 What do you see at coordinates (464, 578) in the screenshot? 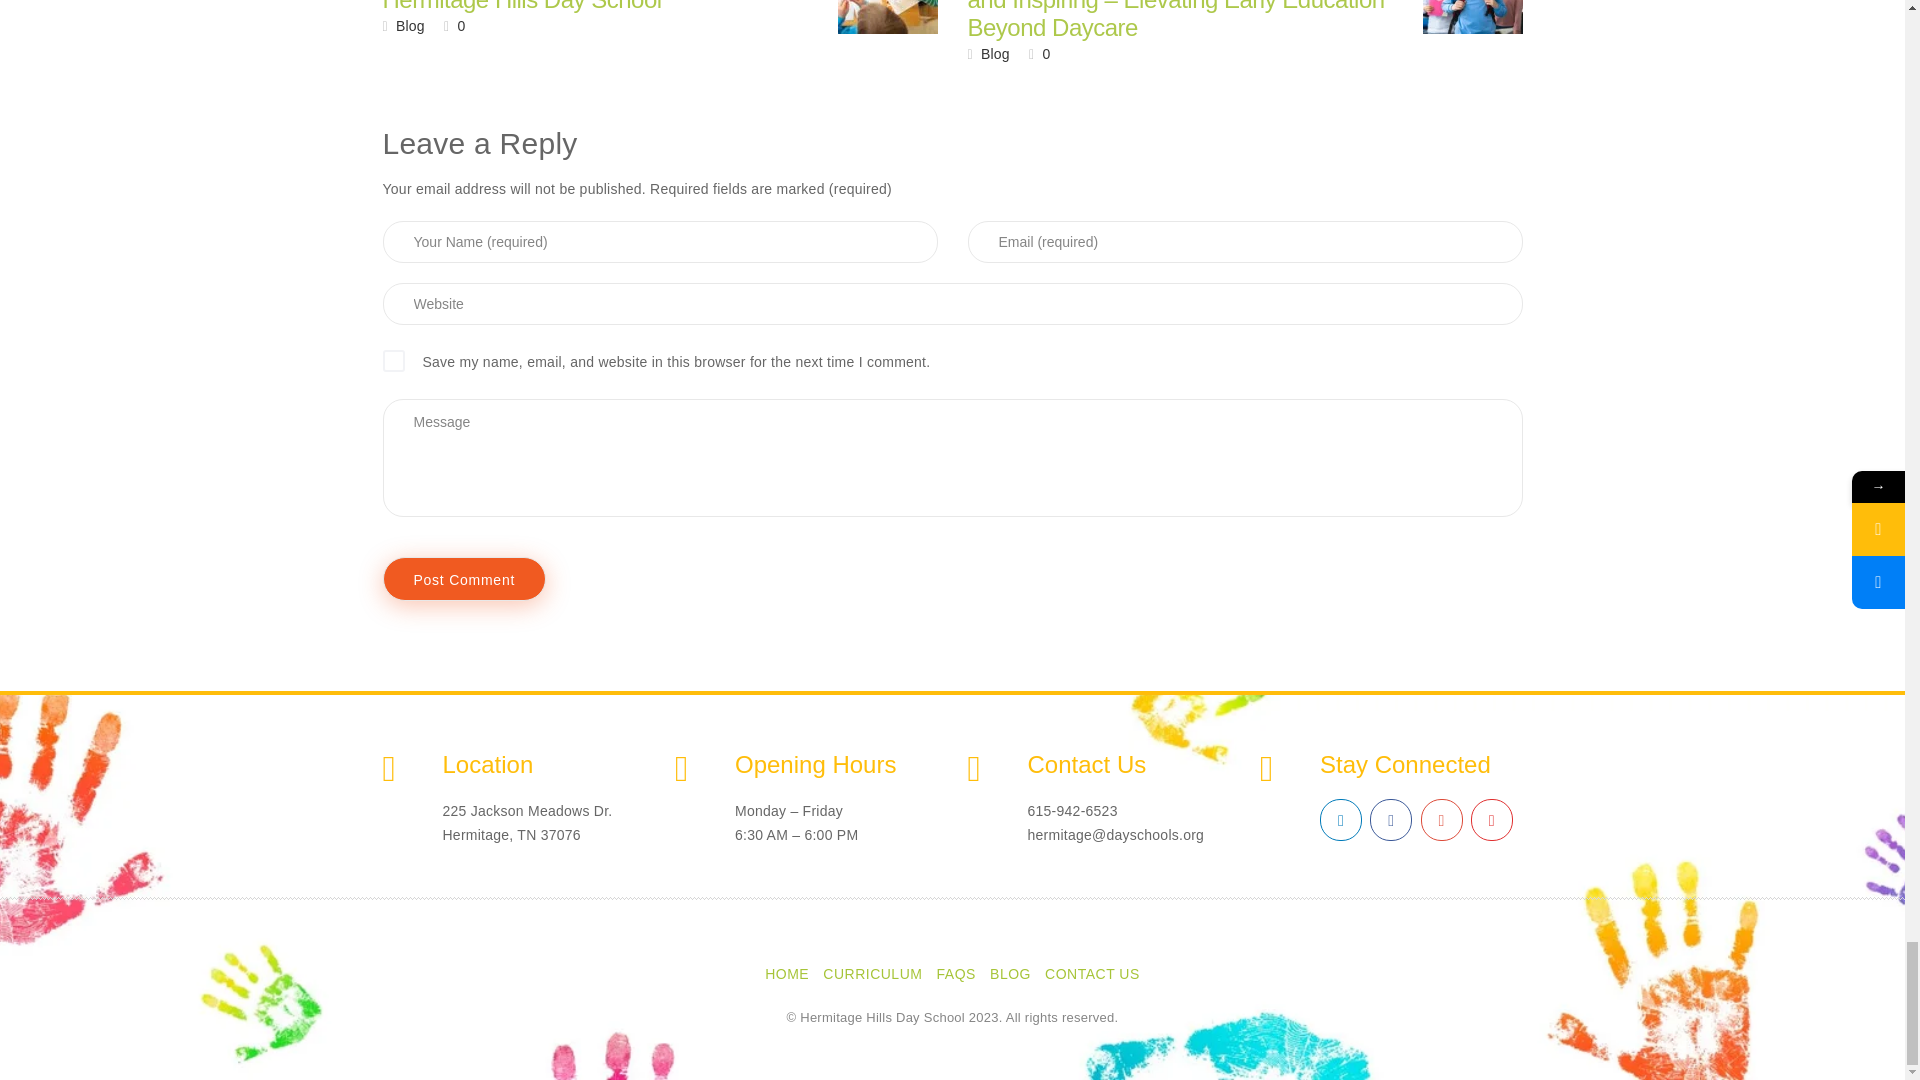
I see `Post Comment` at bounding box center [464, 578].